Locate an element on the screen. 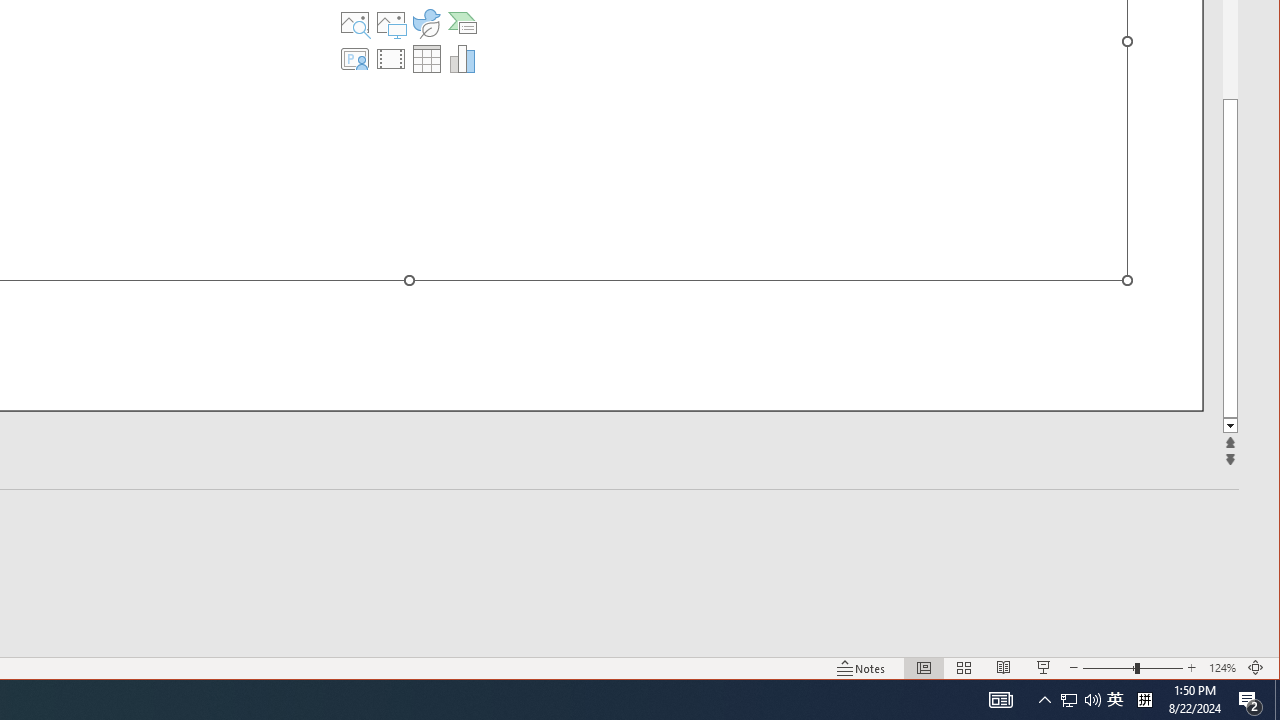  Zoom 124% is located at coordinates (1222, 668).